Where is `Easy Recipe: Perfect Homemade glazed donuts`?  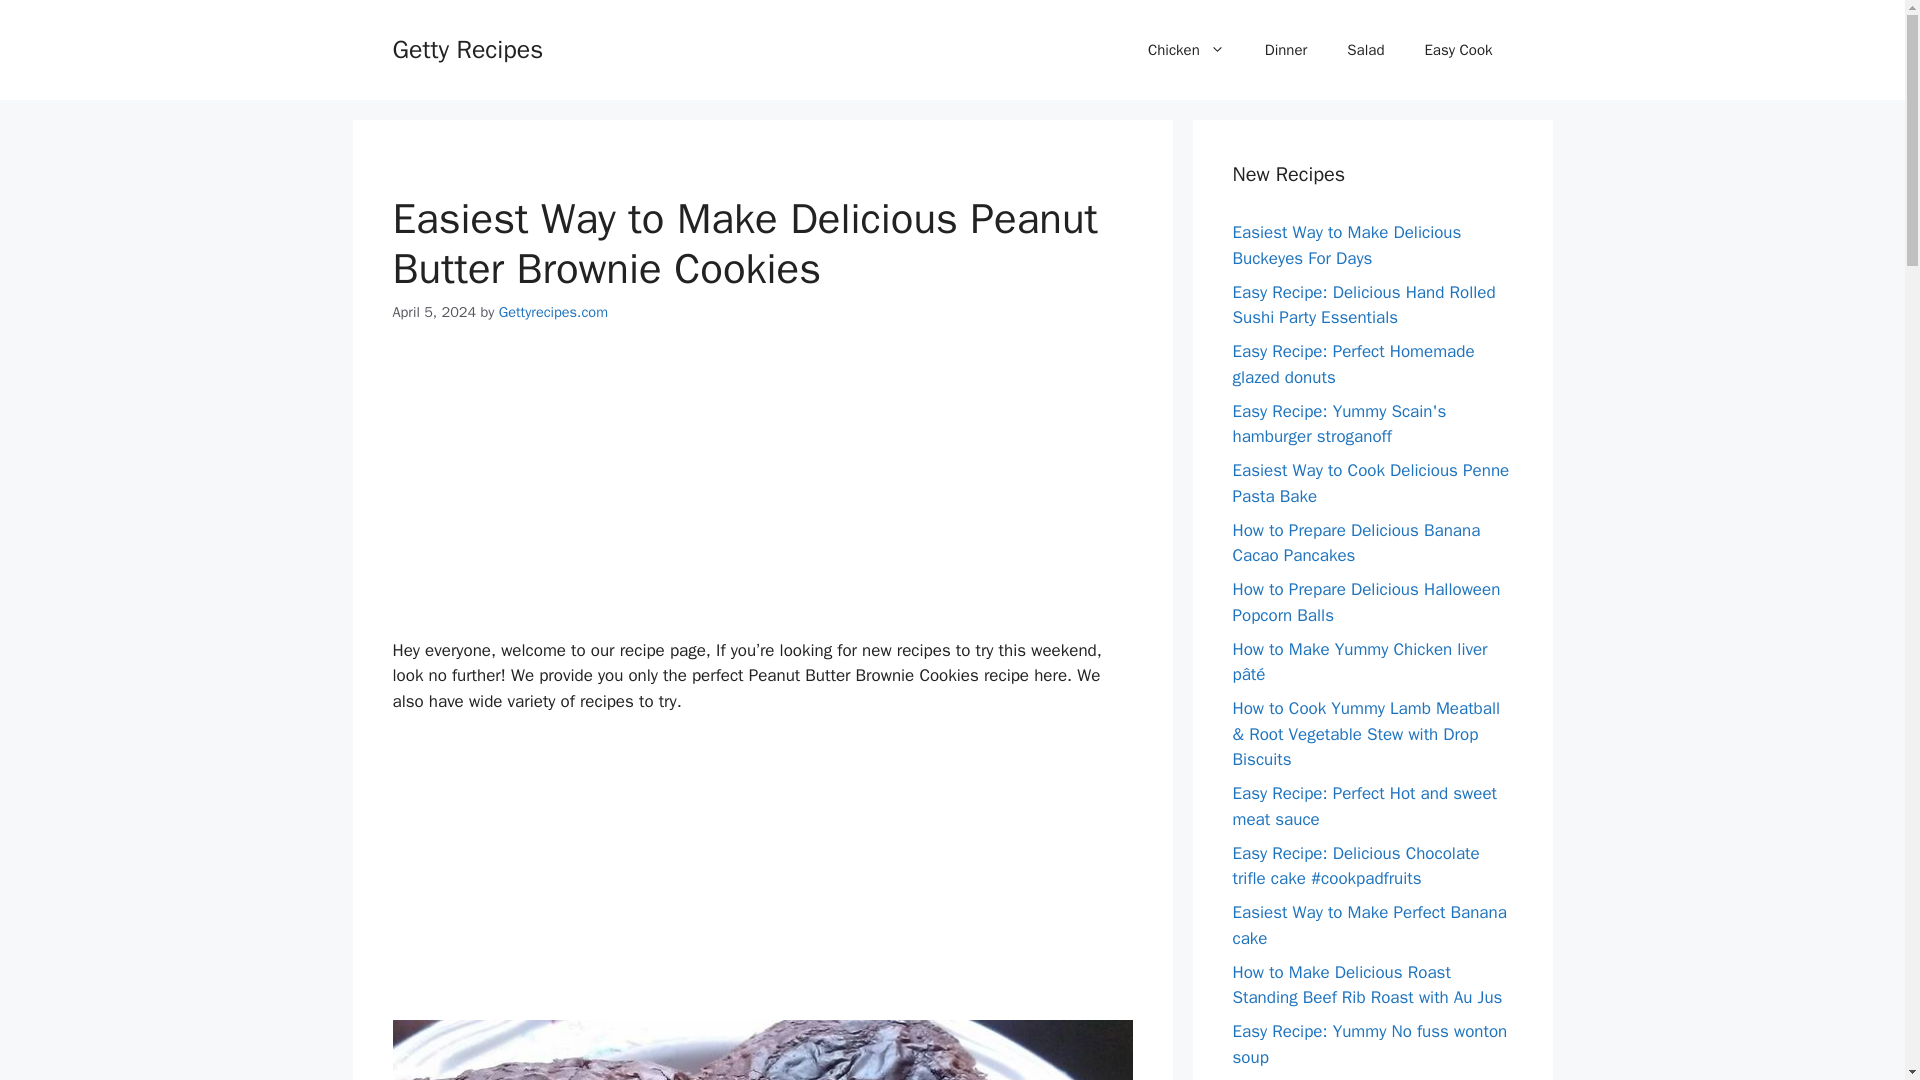
Easy Recipe: Perfect Homemade glazed donuts is located at coordinates (1353, 364).